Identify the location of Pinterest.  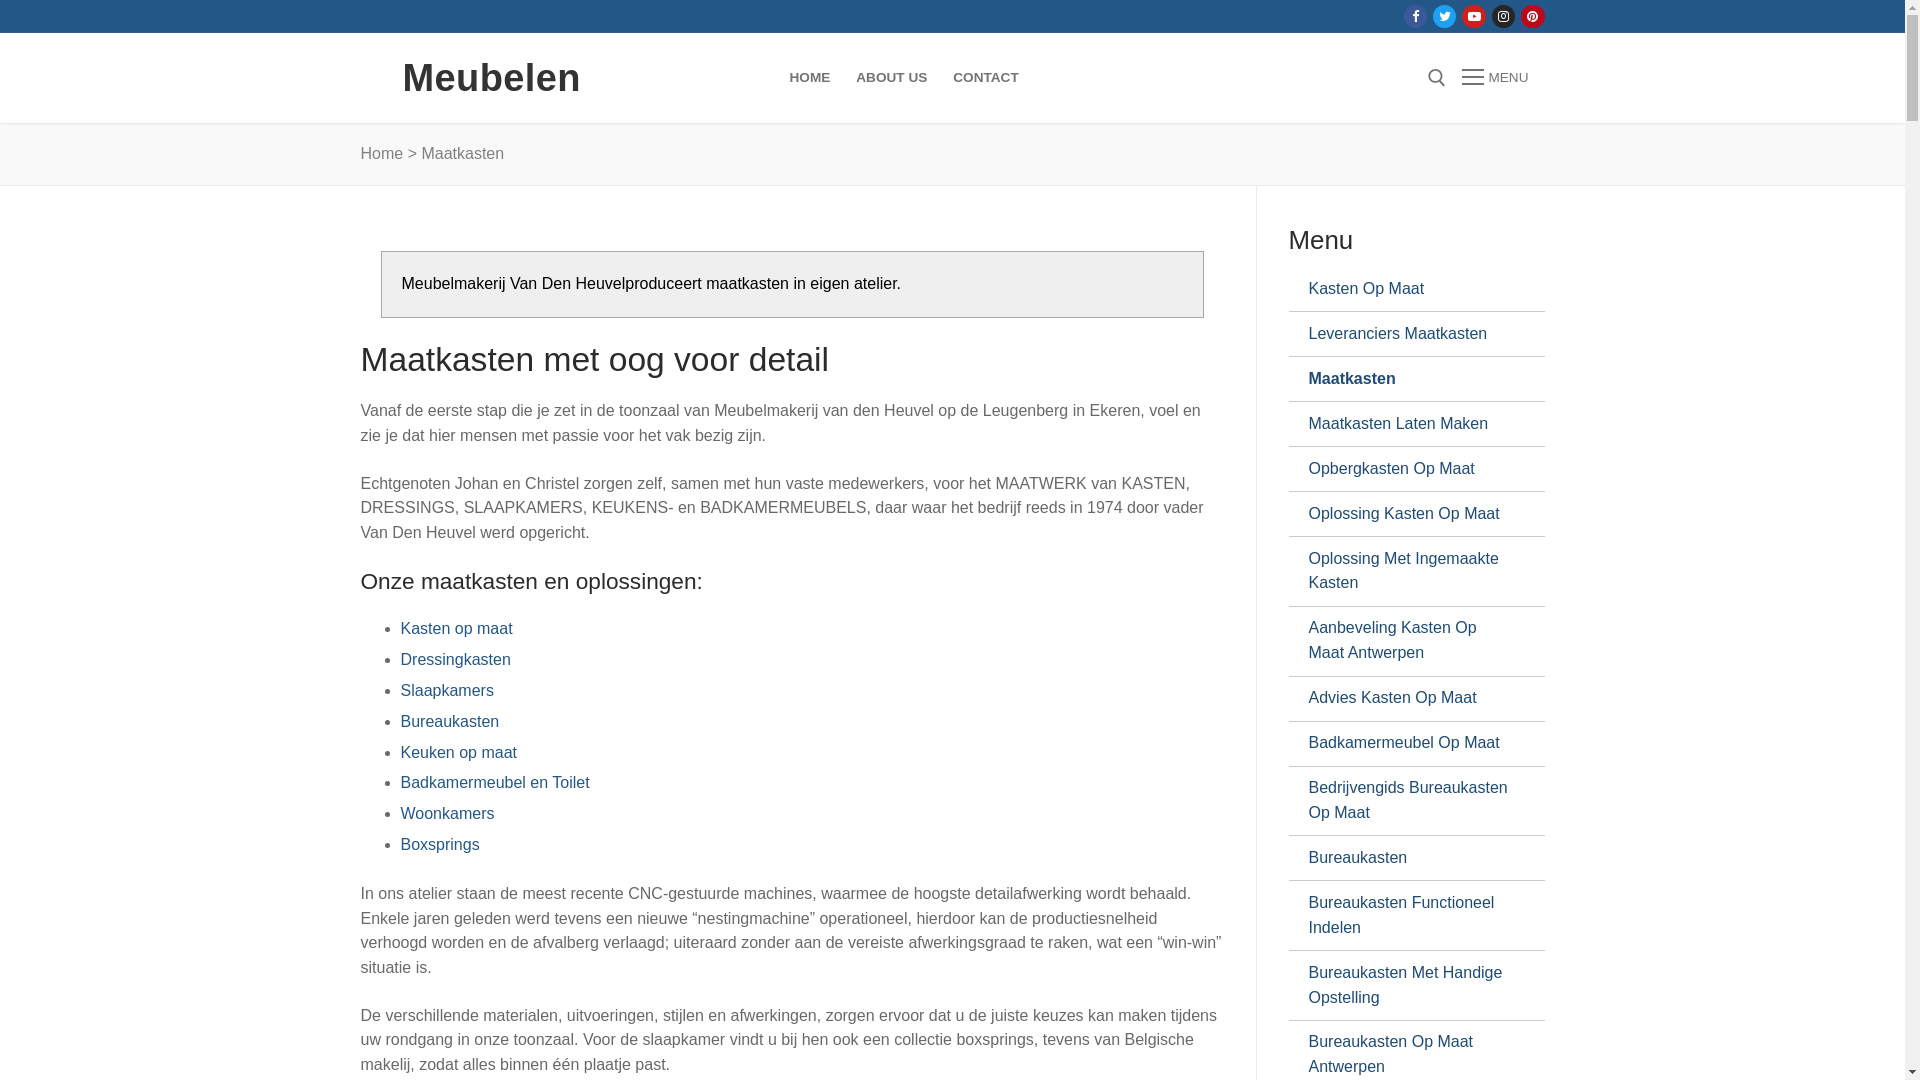
(1532, 16).